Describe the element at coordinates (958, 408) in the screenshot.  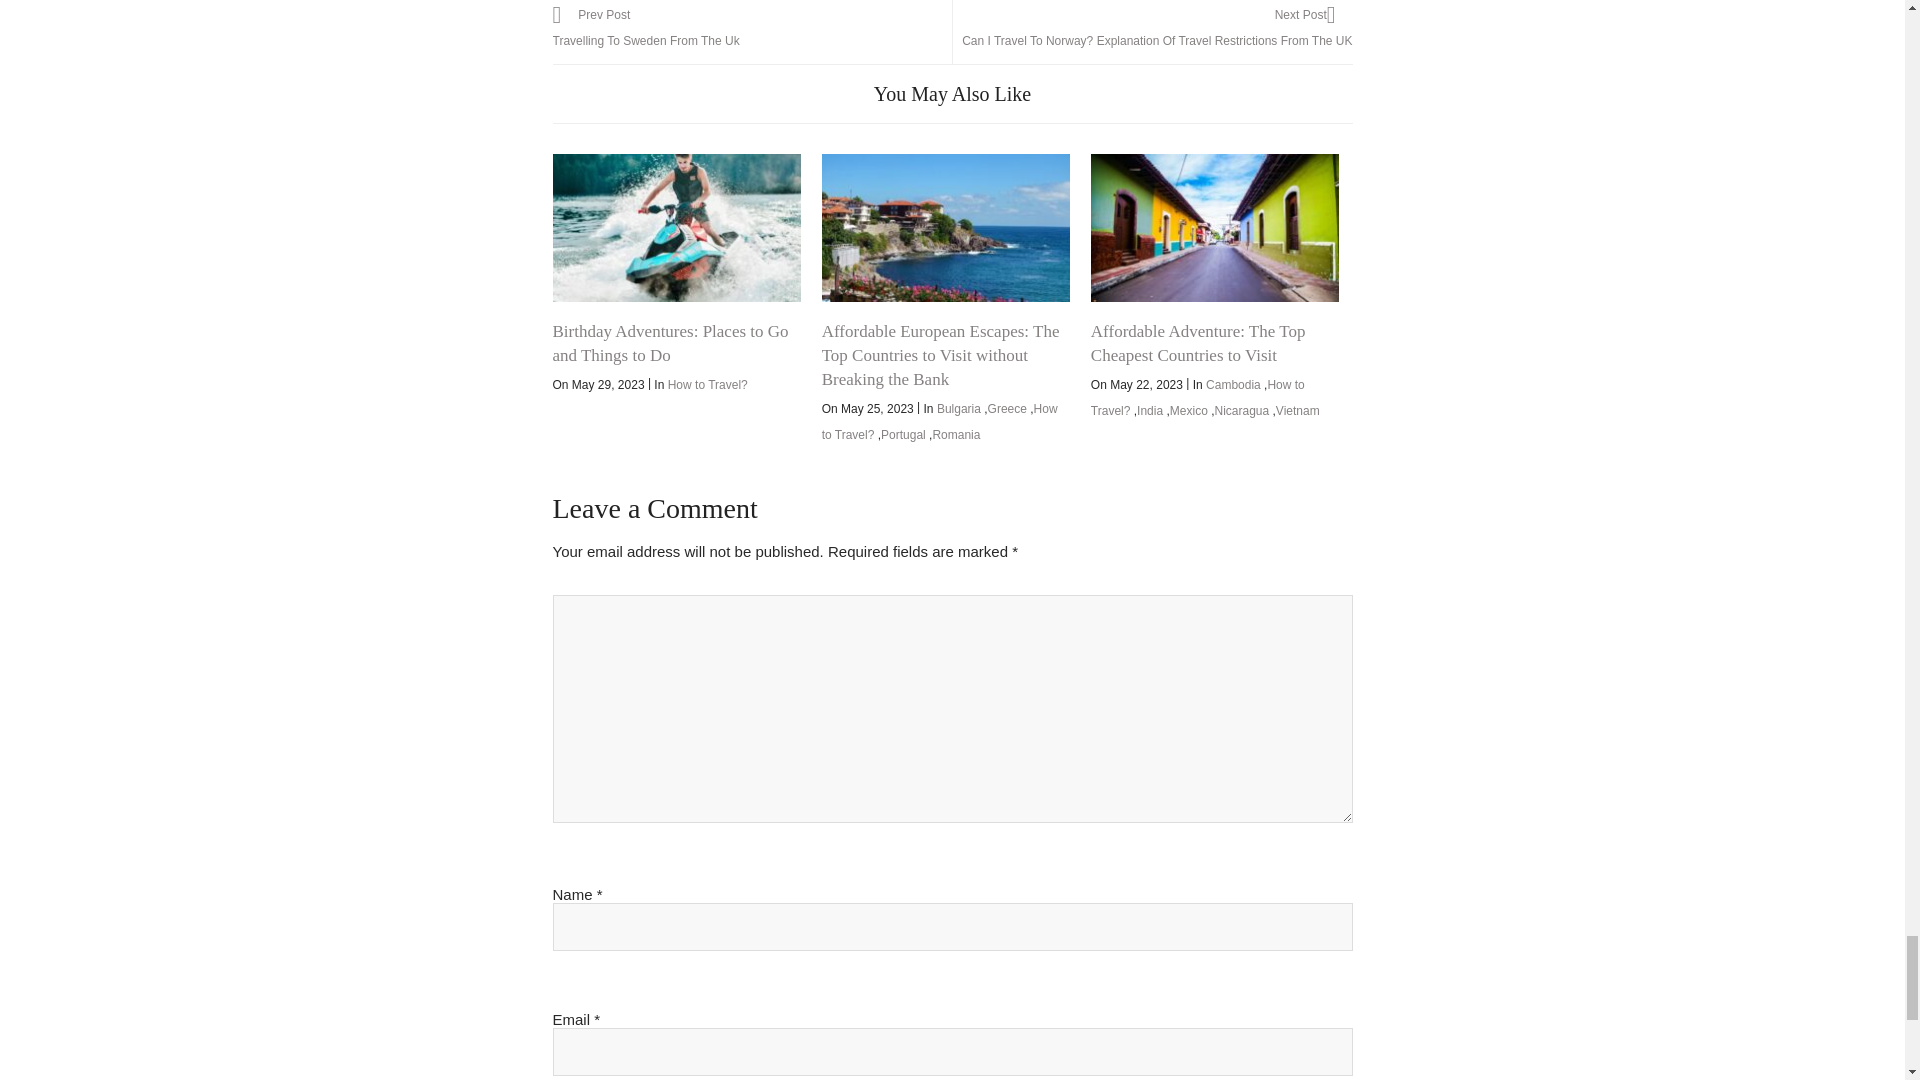
I see `Bulgaria` at that location.